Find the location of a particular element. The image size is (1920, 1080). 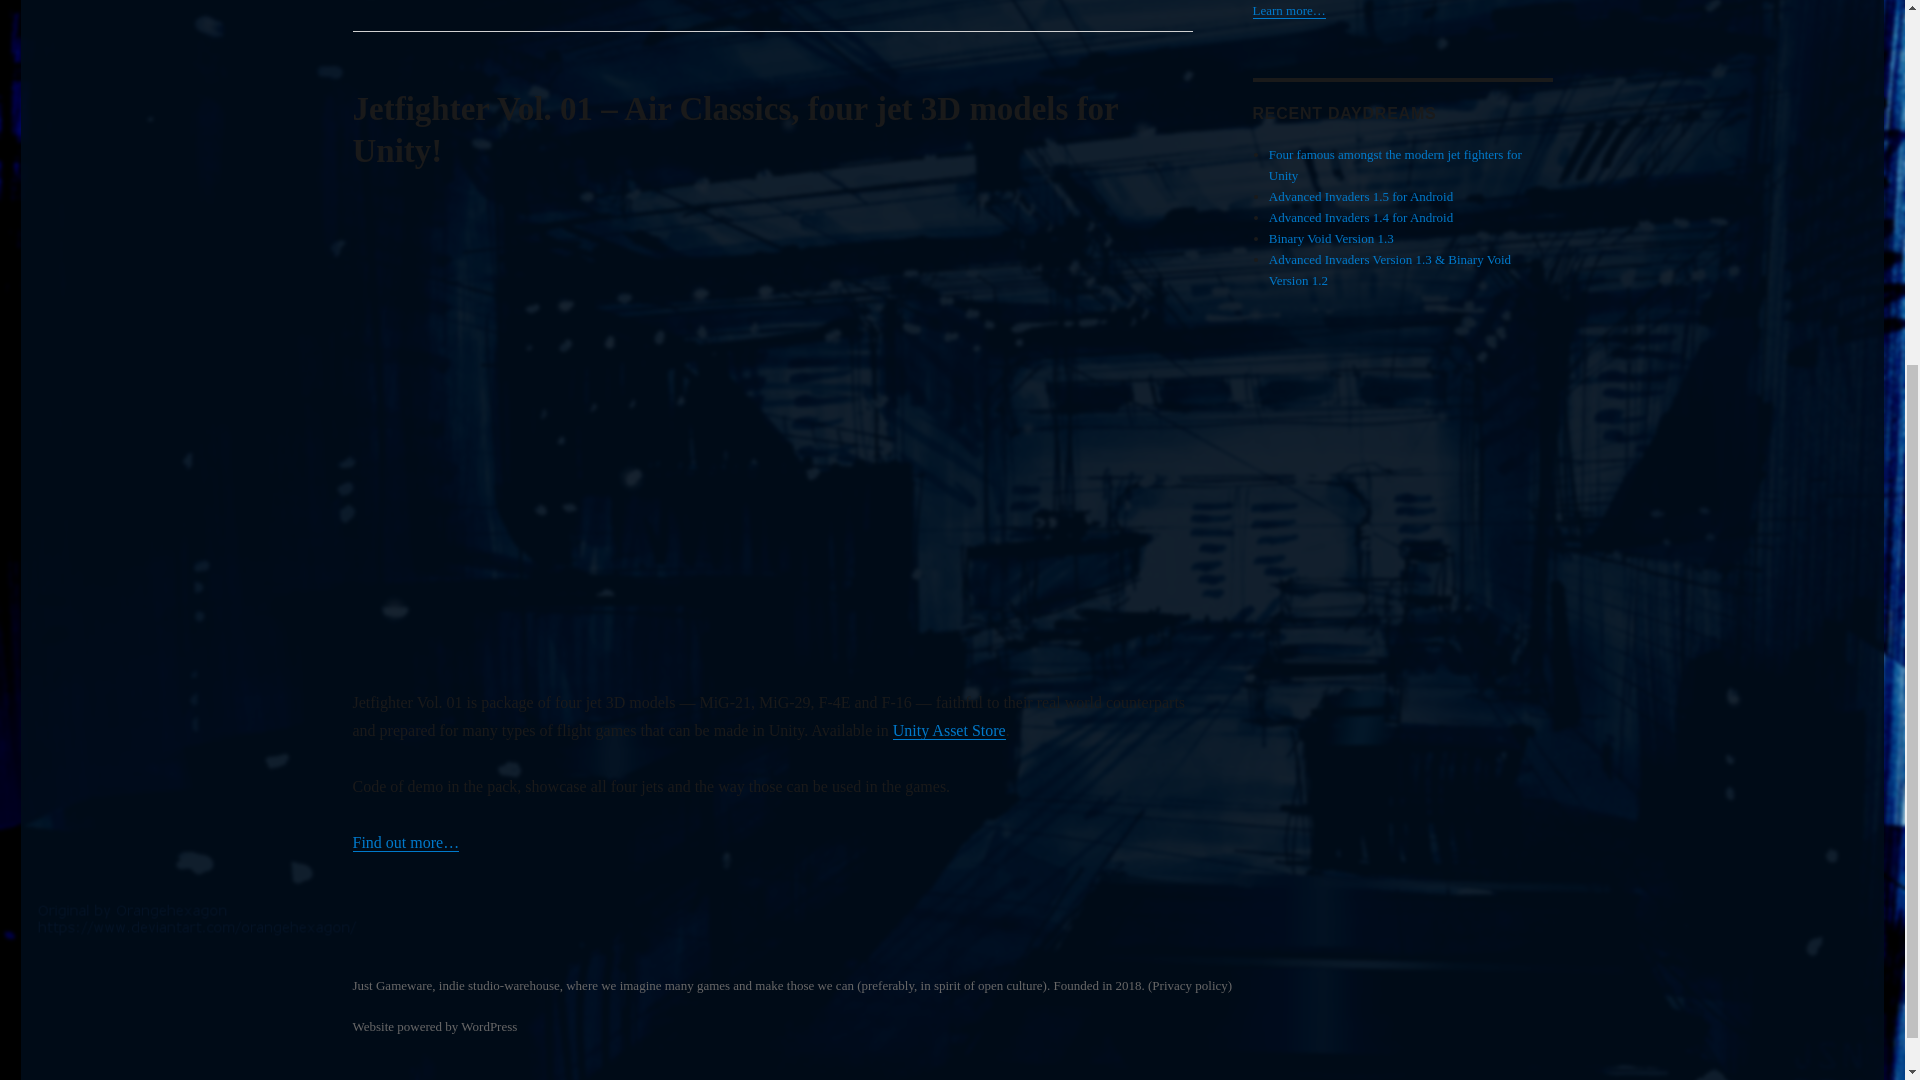

Advanced Invaders 1.5 for Android is located at coordinates (1361, 196).